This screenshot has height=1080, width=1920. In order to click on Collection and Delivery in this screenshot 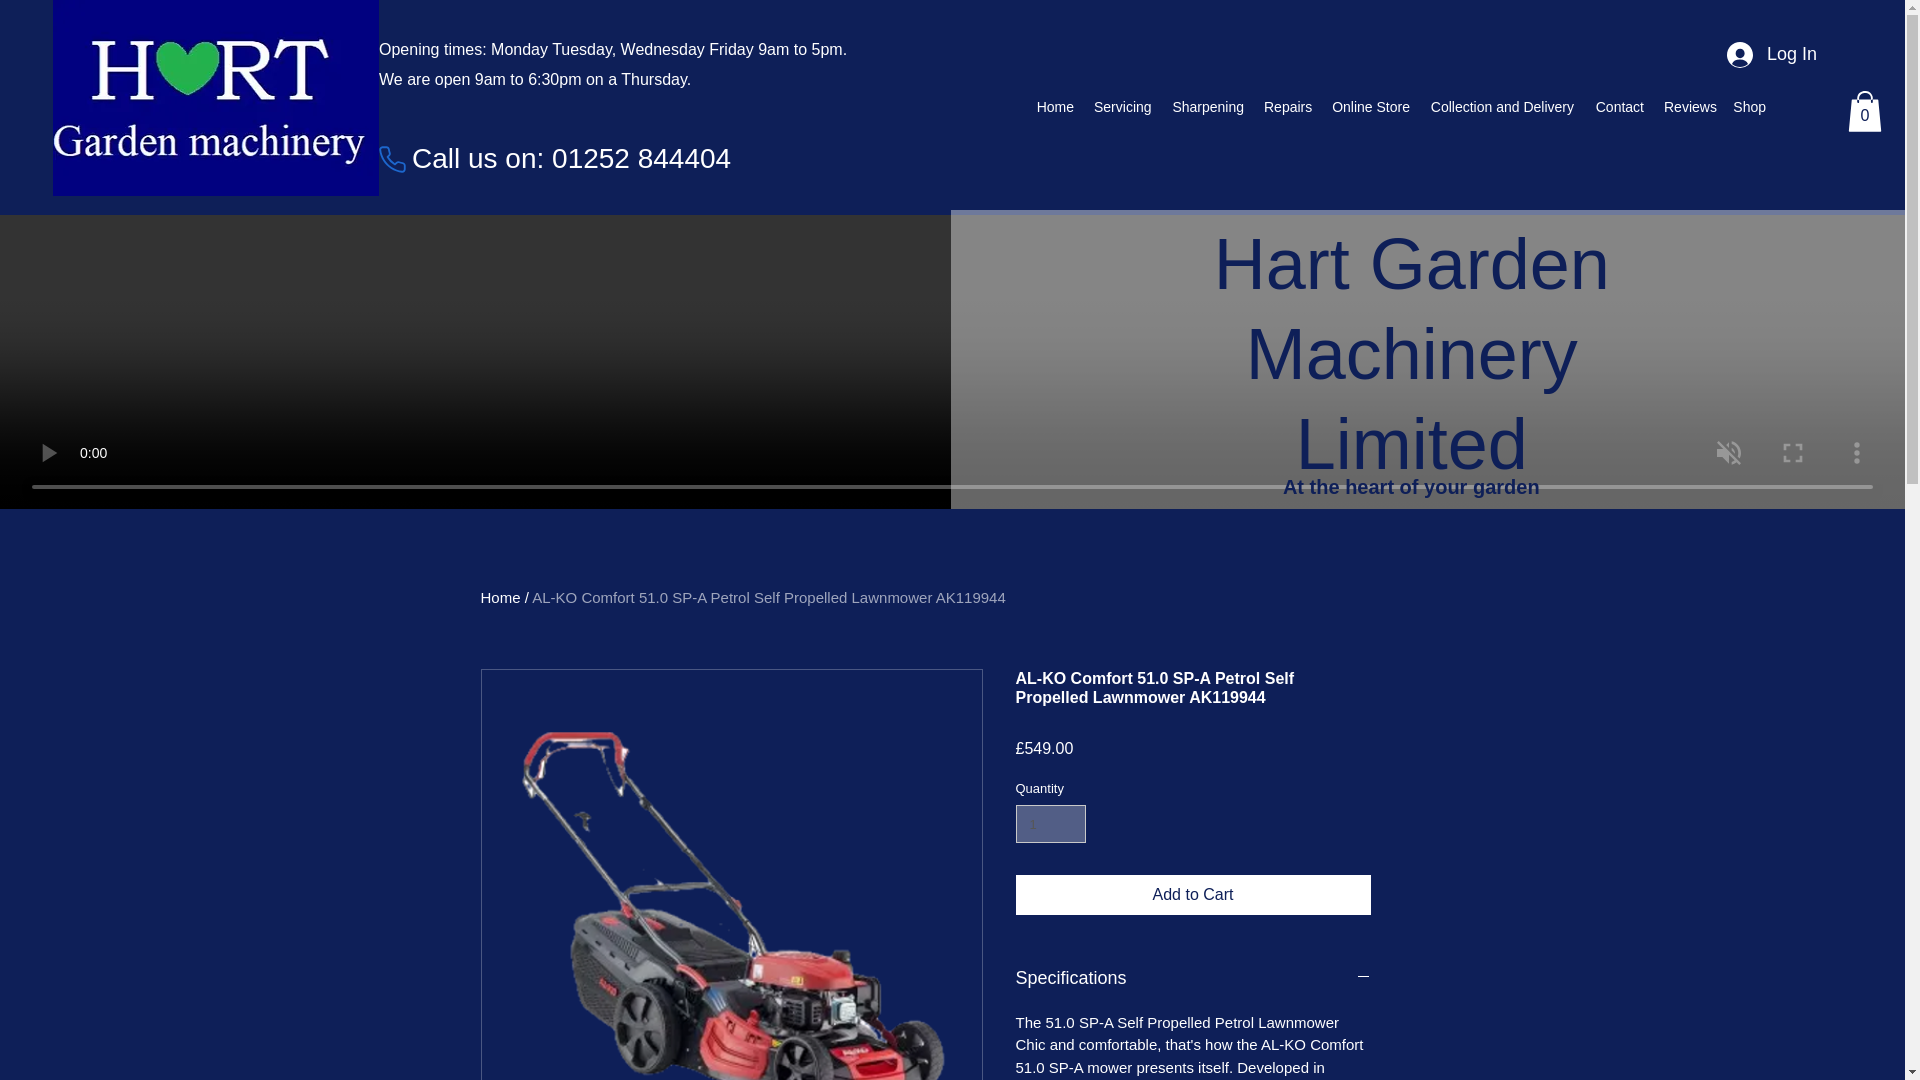, I will do `click(1502, 107)`.